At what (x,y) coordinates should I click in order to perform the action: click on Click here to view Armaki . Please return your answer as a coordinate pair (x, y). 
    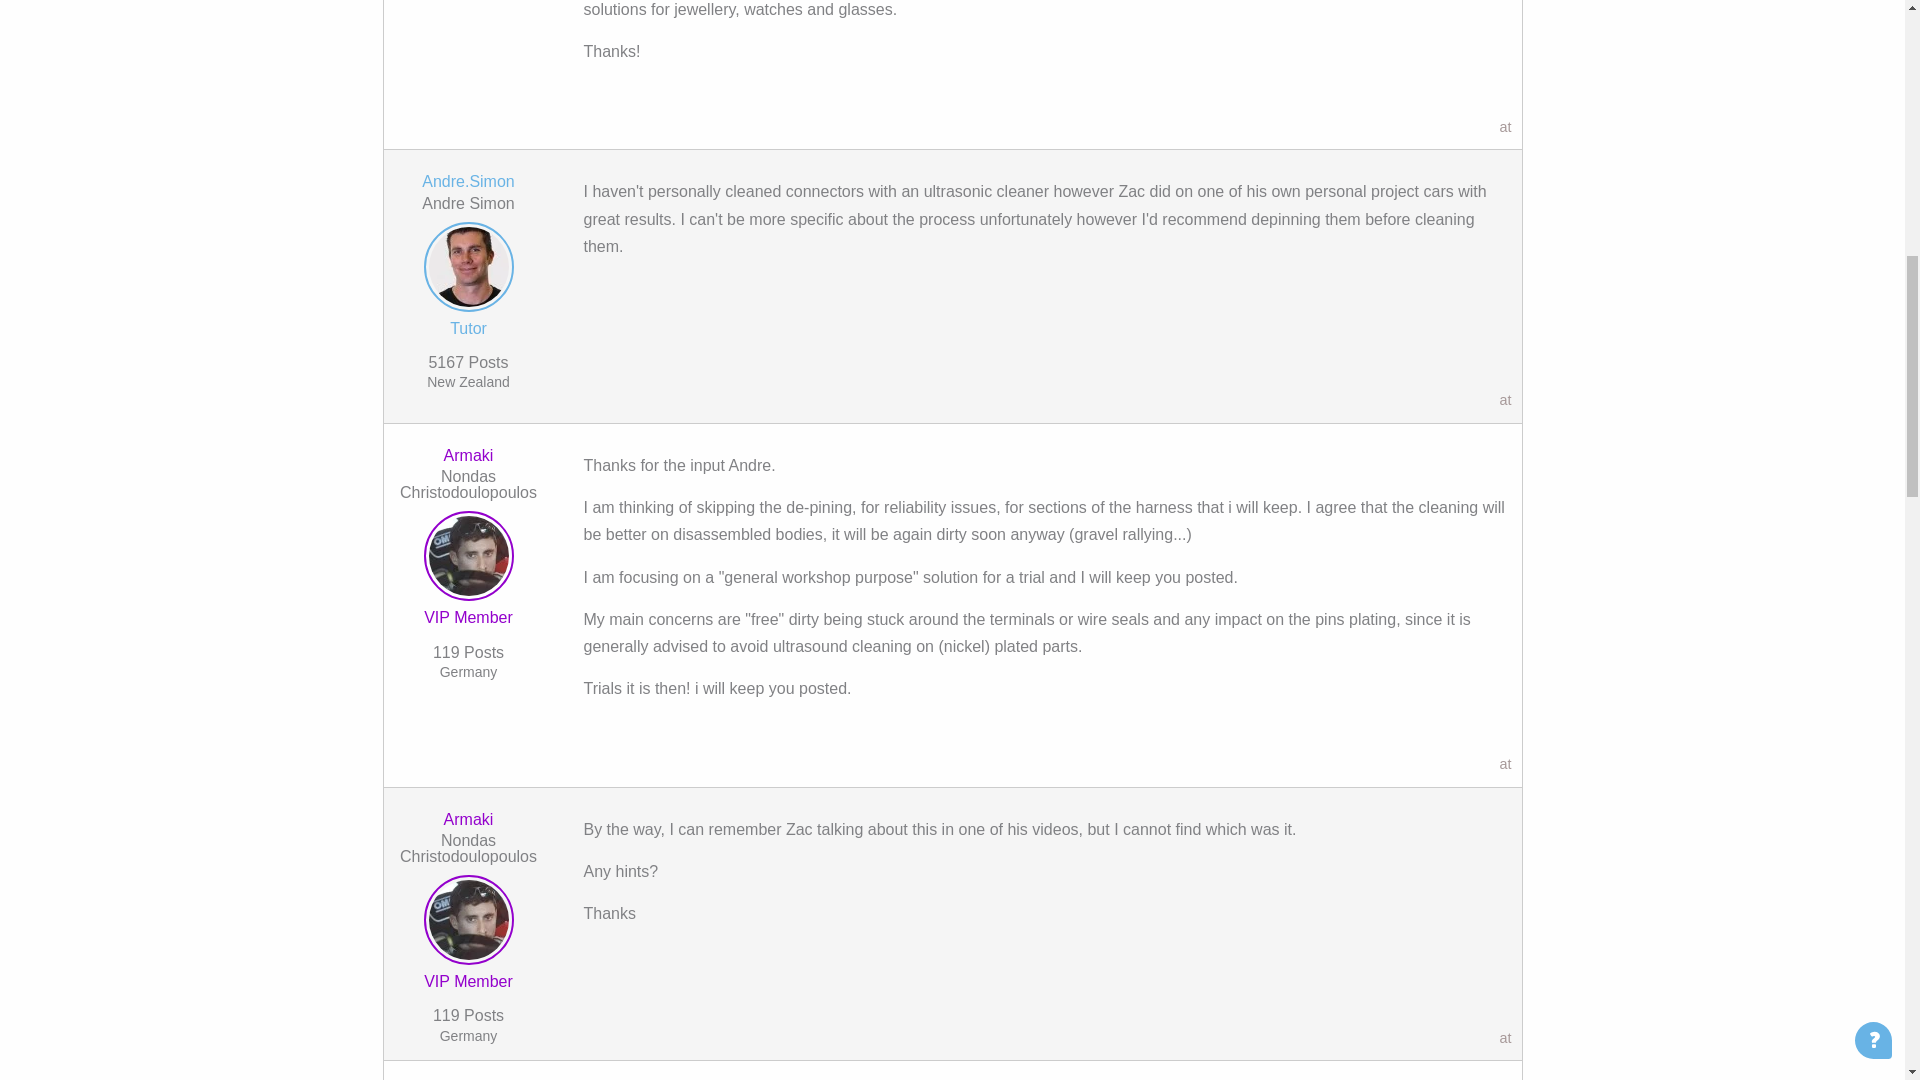
    Looking at the image, I should click on (468, 924).